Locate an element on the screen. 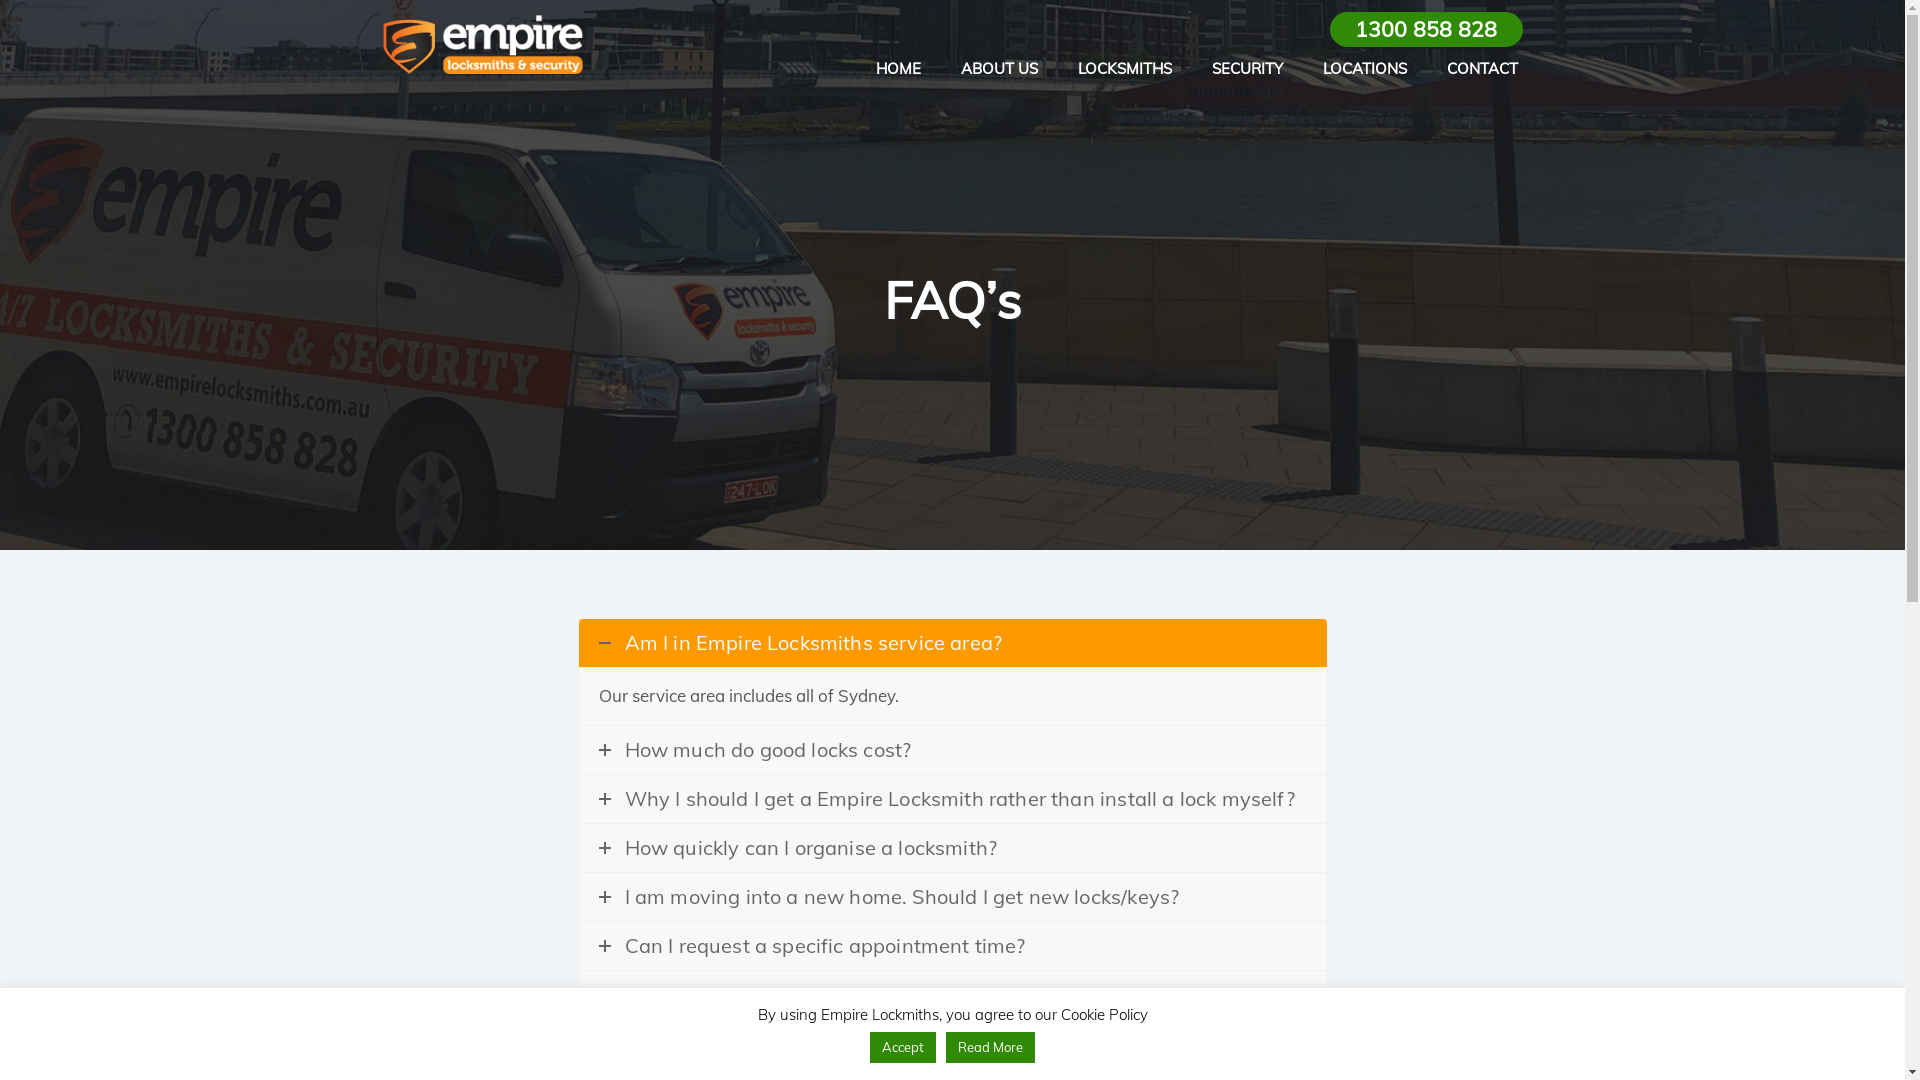 This screenshot has height=1080, width=1920. SECURITY is located at coordinates (1248, 68).